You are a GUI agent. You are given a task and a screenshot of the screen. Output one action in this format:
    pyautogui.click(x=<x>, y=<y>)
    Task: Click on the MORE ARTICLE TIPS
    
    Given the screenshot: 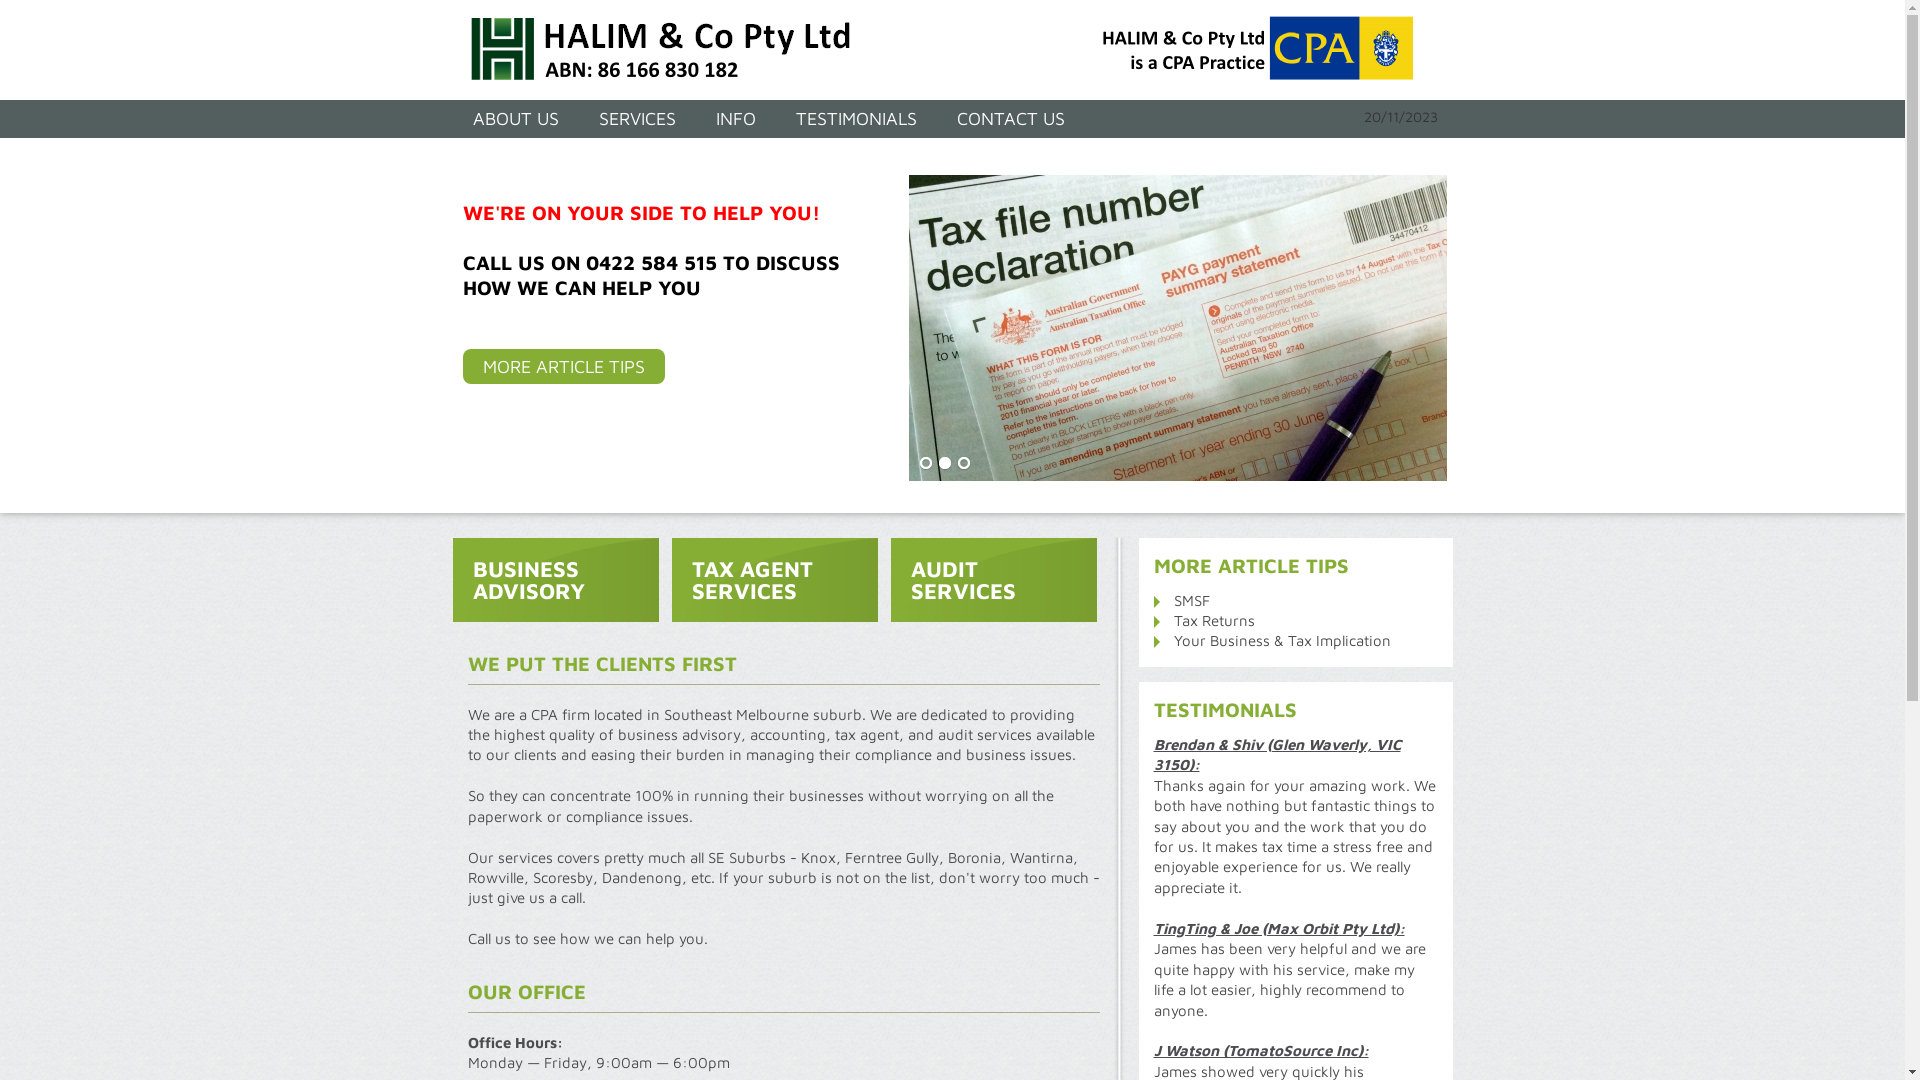 What is the action you would take?
    pyautogui.click(x=563, y=366)
    